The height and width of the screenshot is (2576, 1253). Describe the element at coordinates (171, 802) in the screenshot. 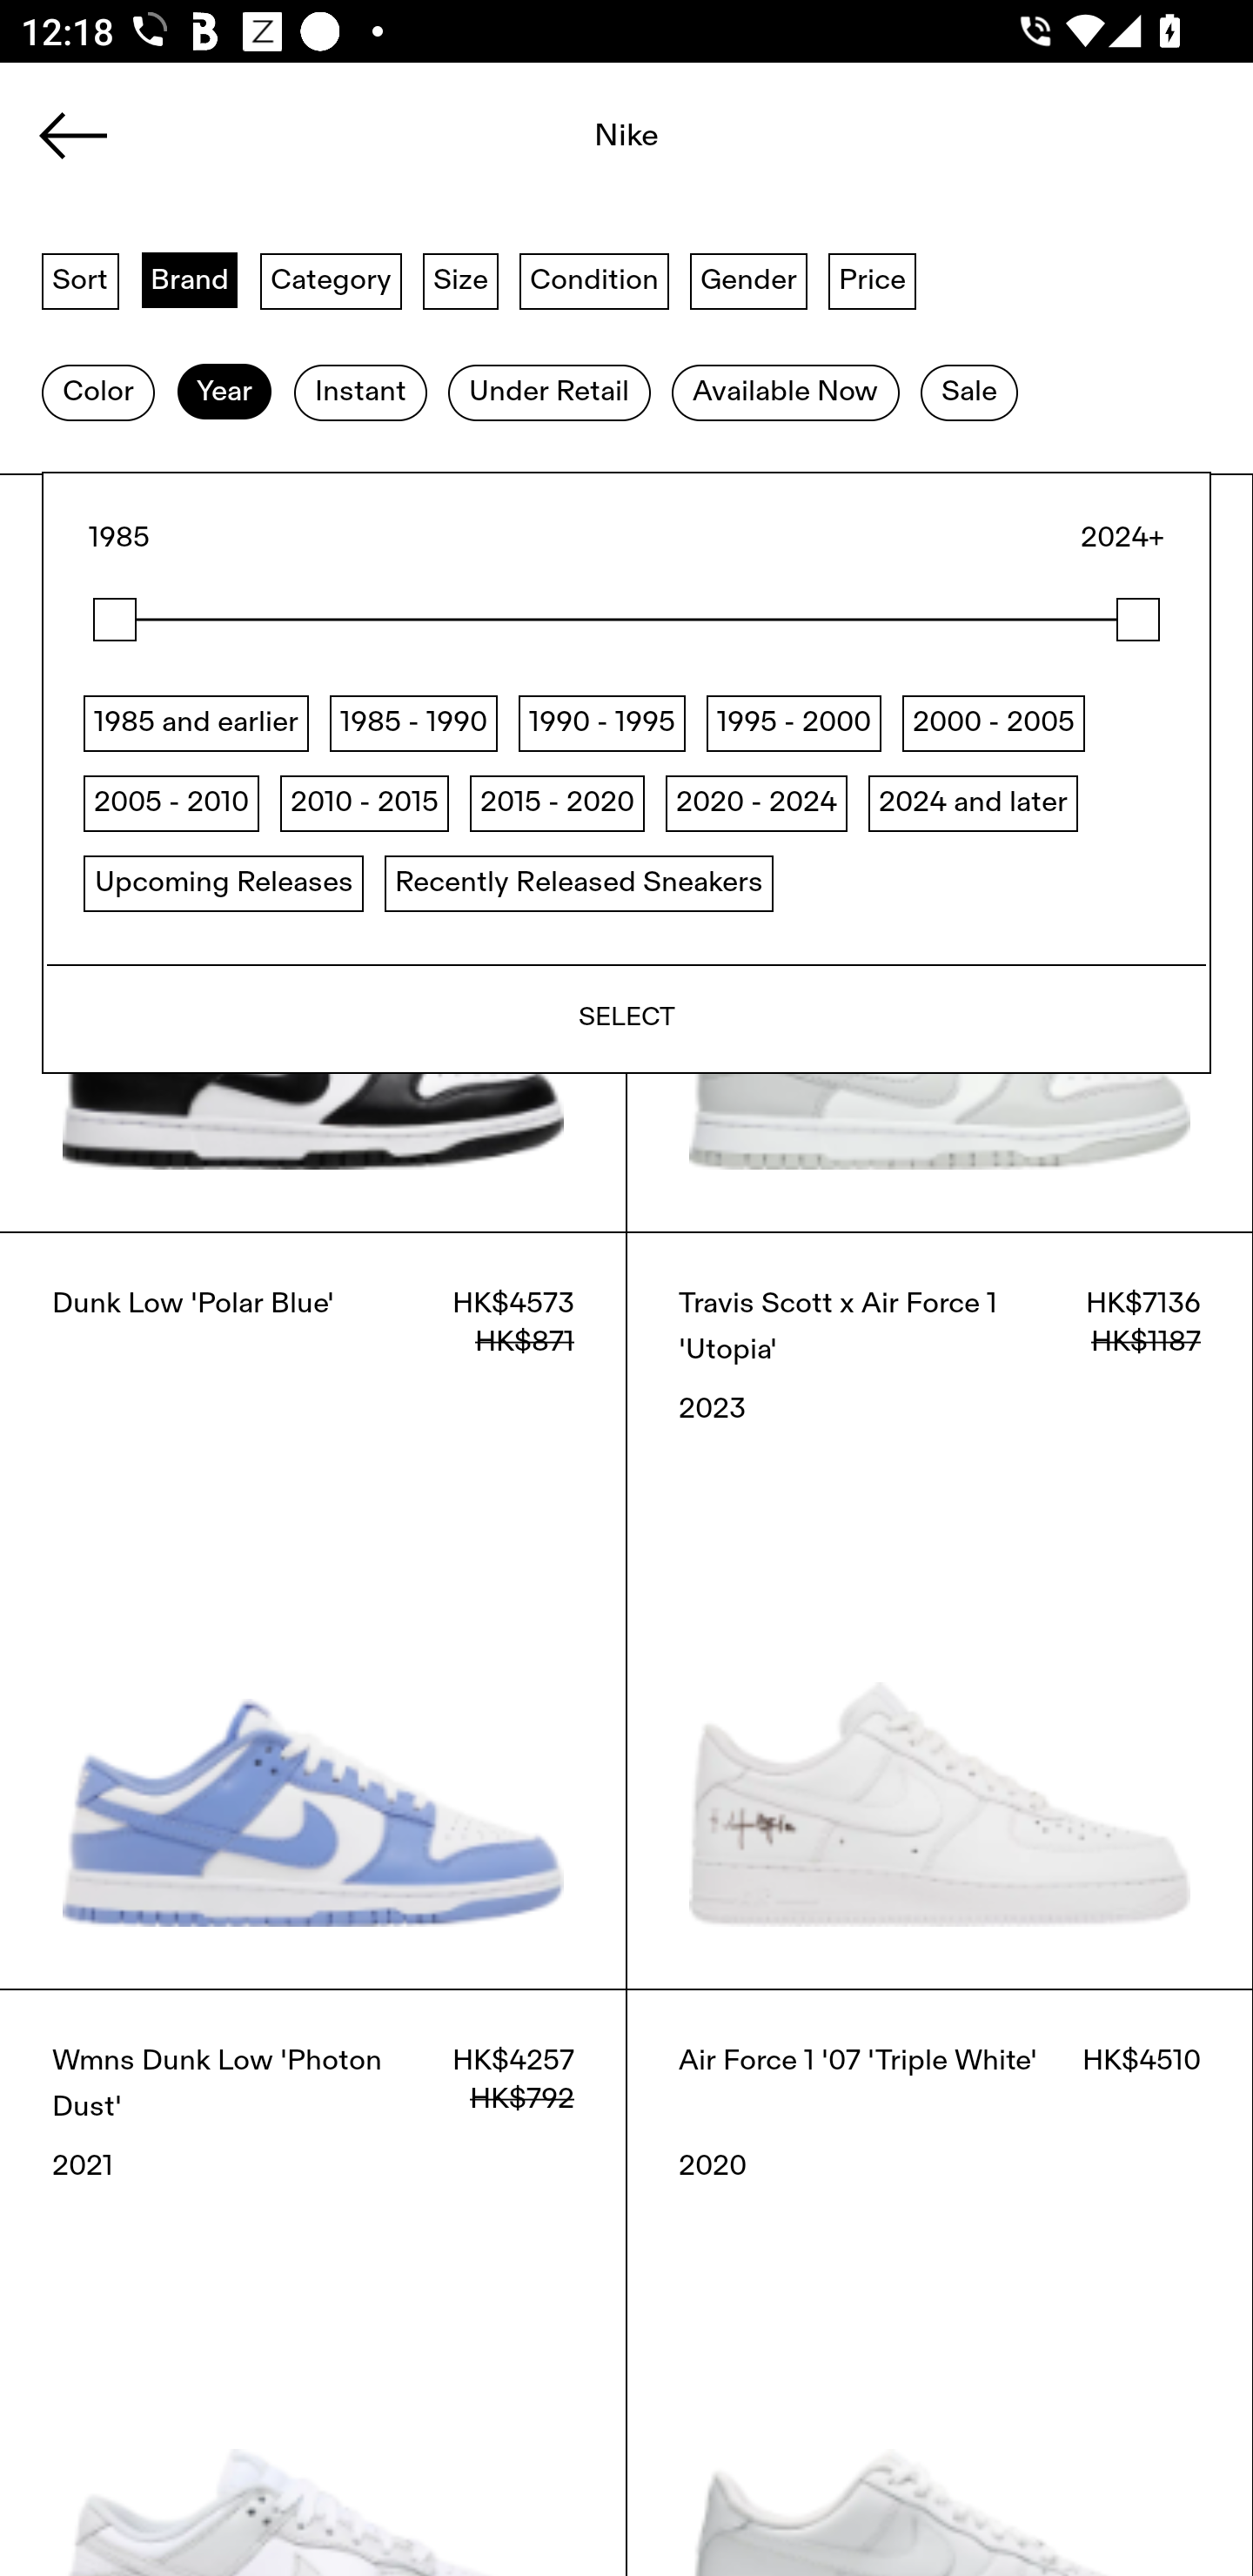

I see `2005 - 2010` at that location.